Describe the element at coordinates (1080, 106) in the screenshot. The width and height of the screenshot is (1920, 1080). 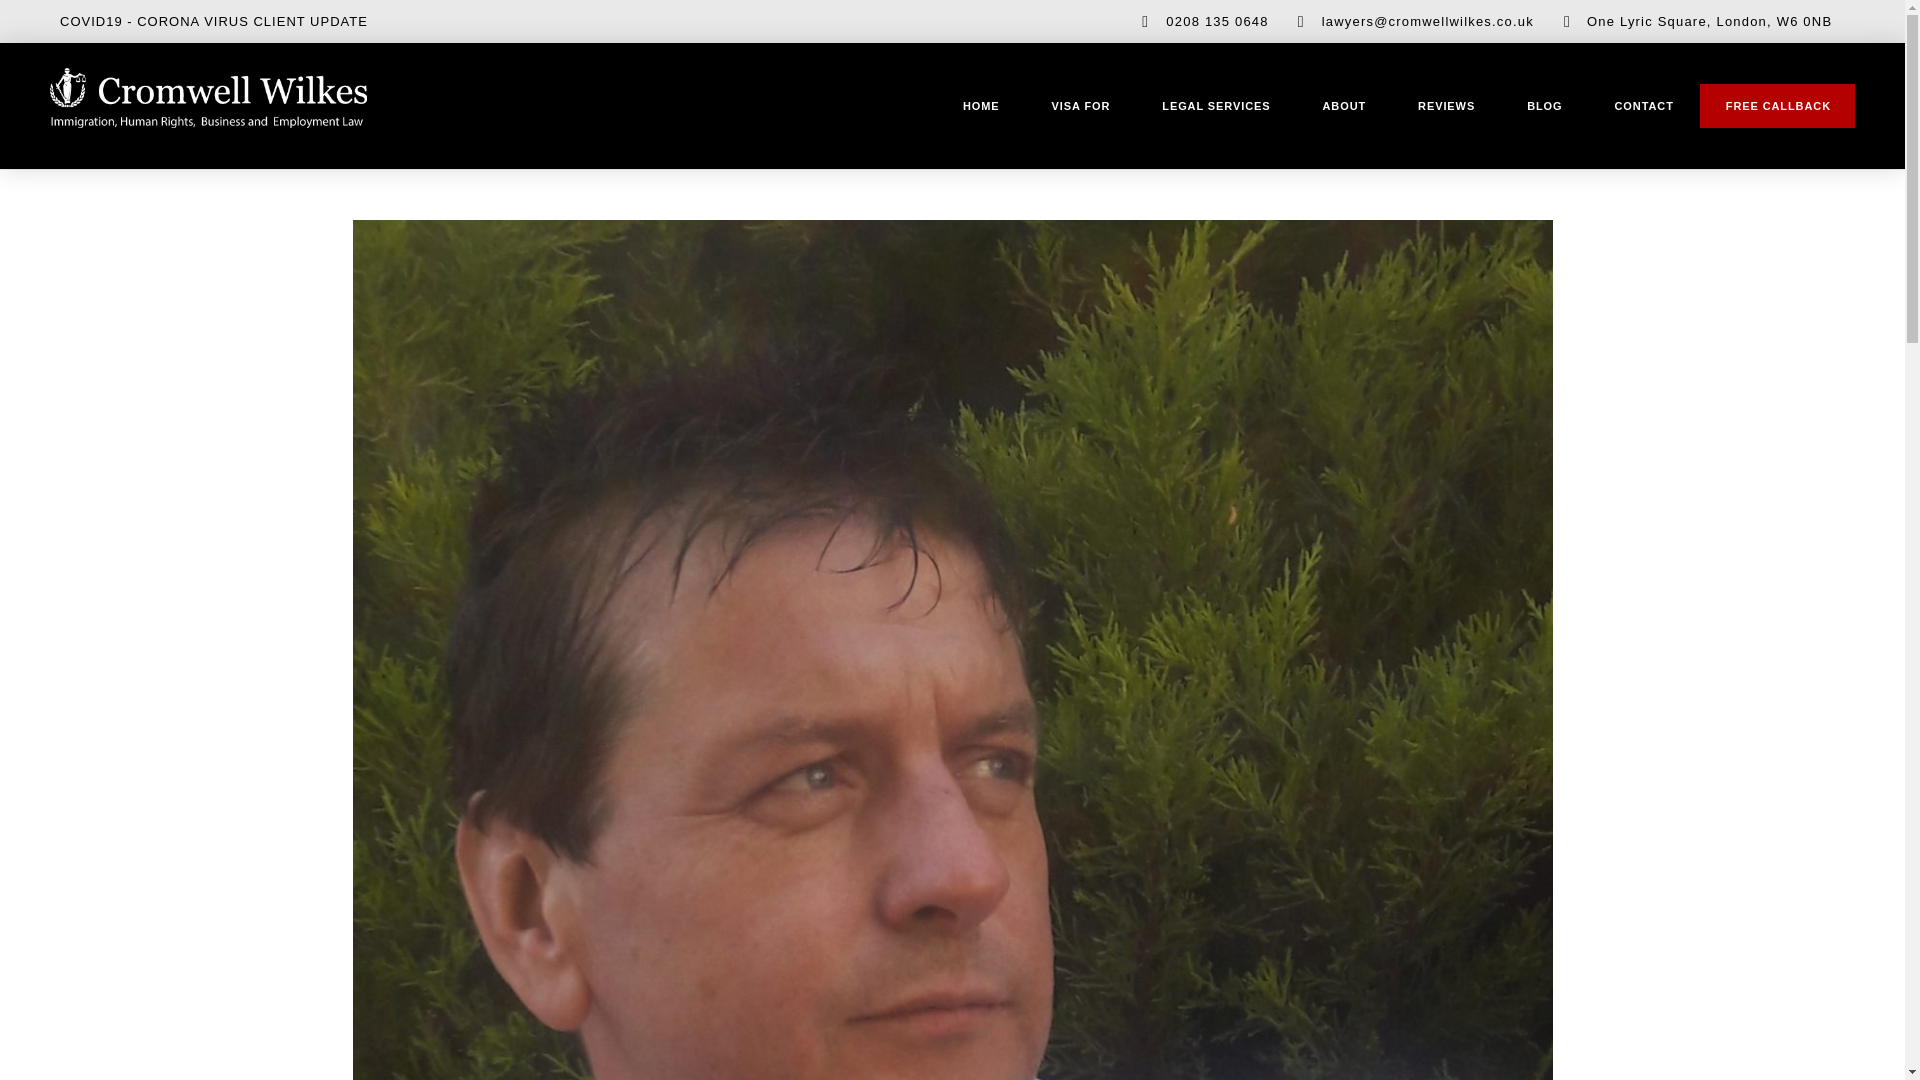
I see `VISA FOR` at that location.